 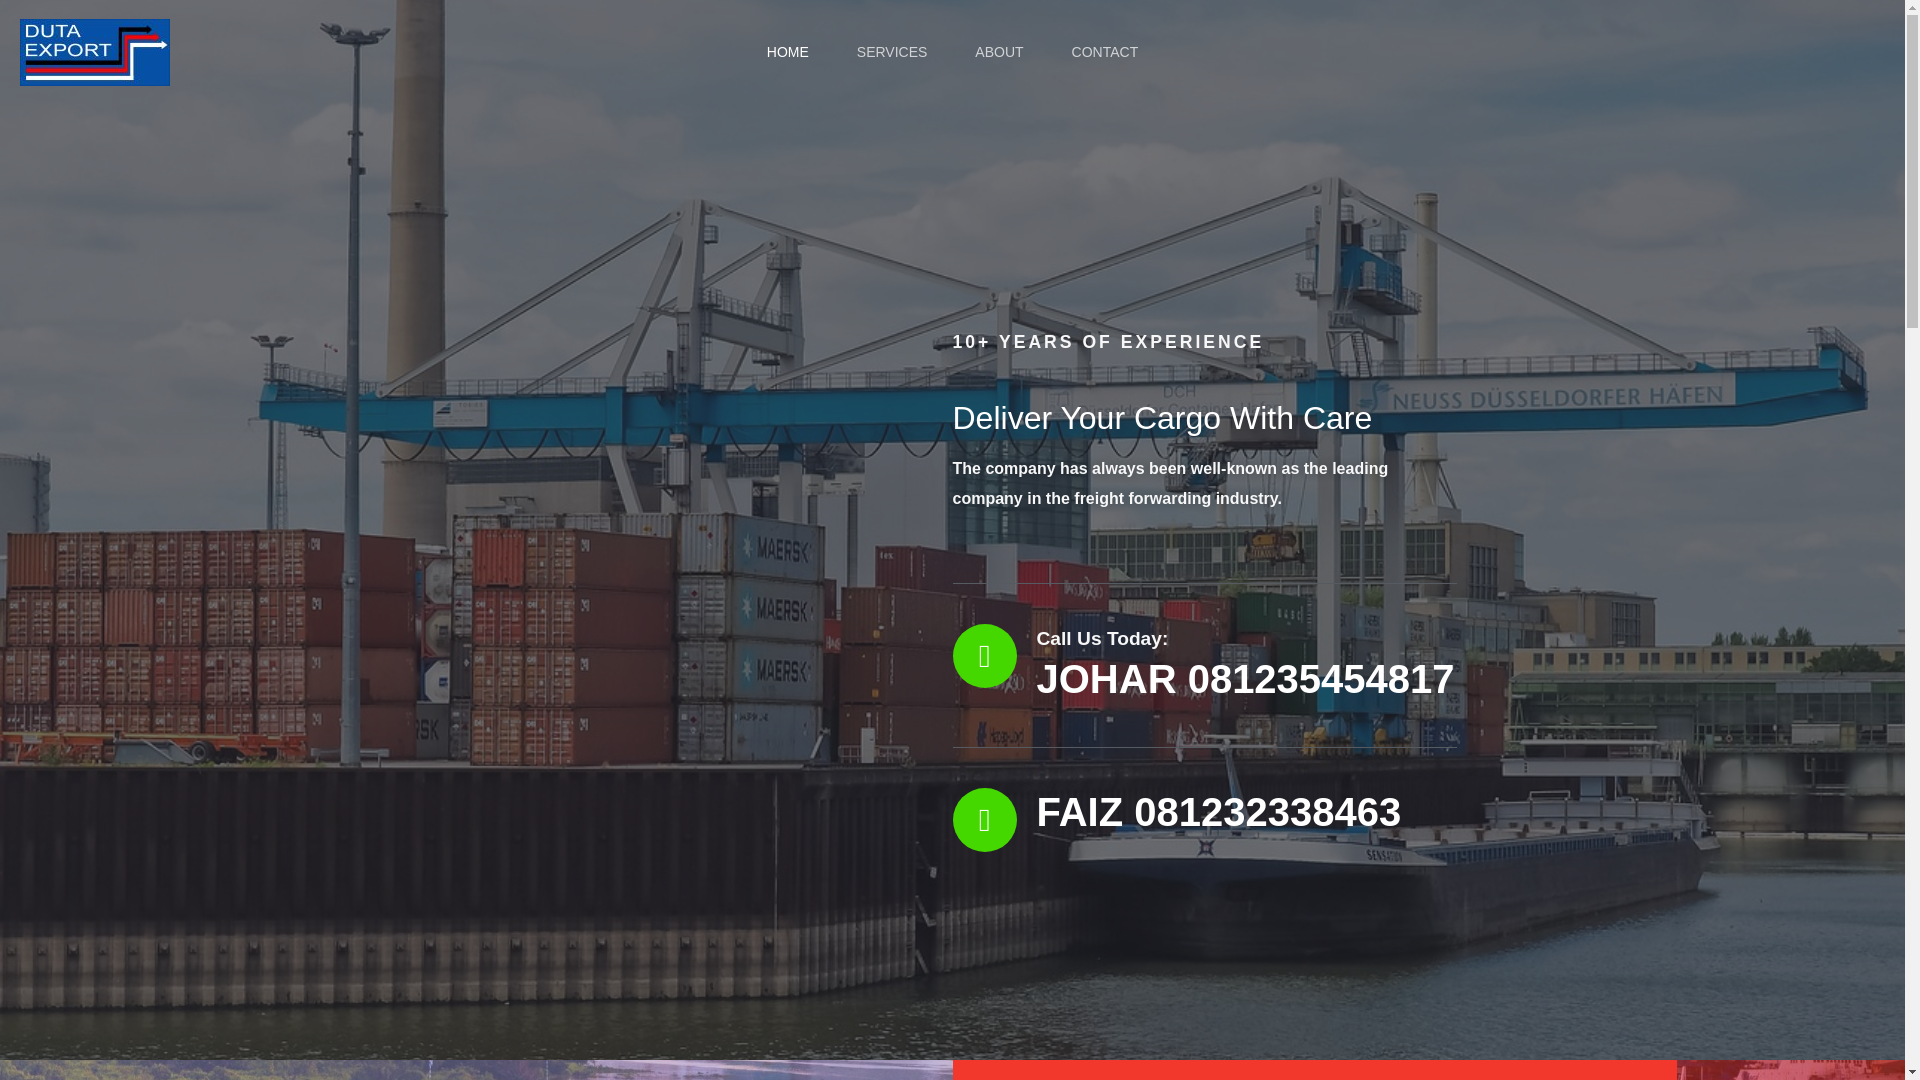 I want to click on Call Us Today:, so click(x=1102, y=638).